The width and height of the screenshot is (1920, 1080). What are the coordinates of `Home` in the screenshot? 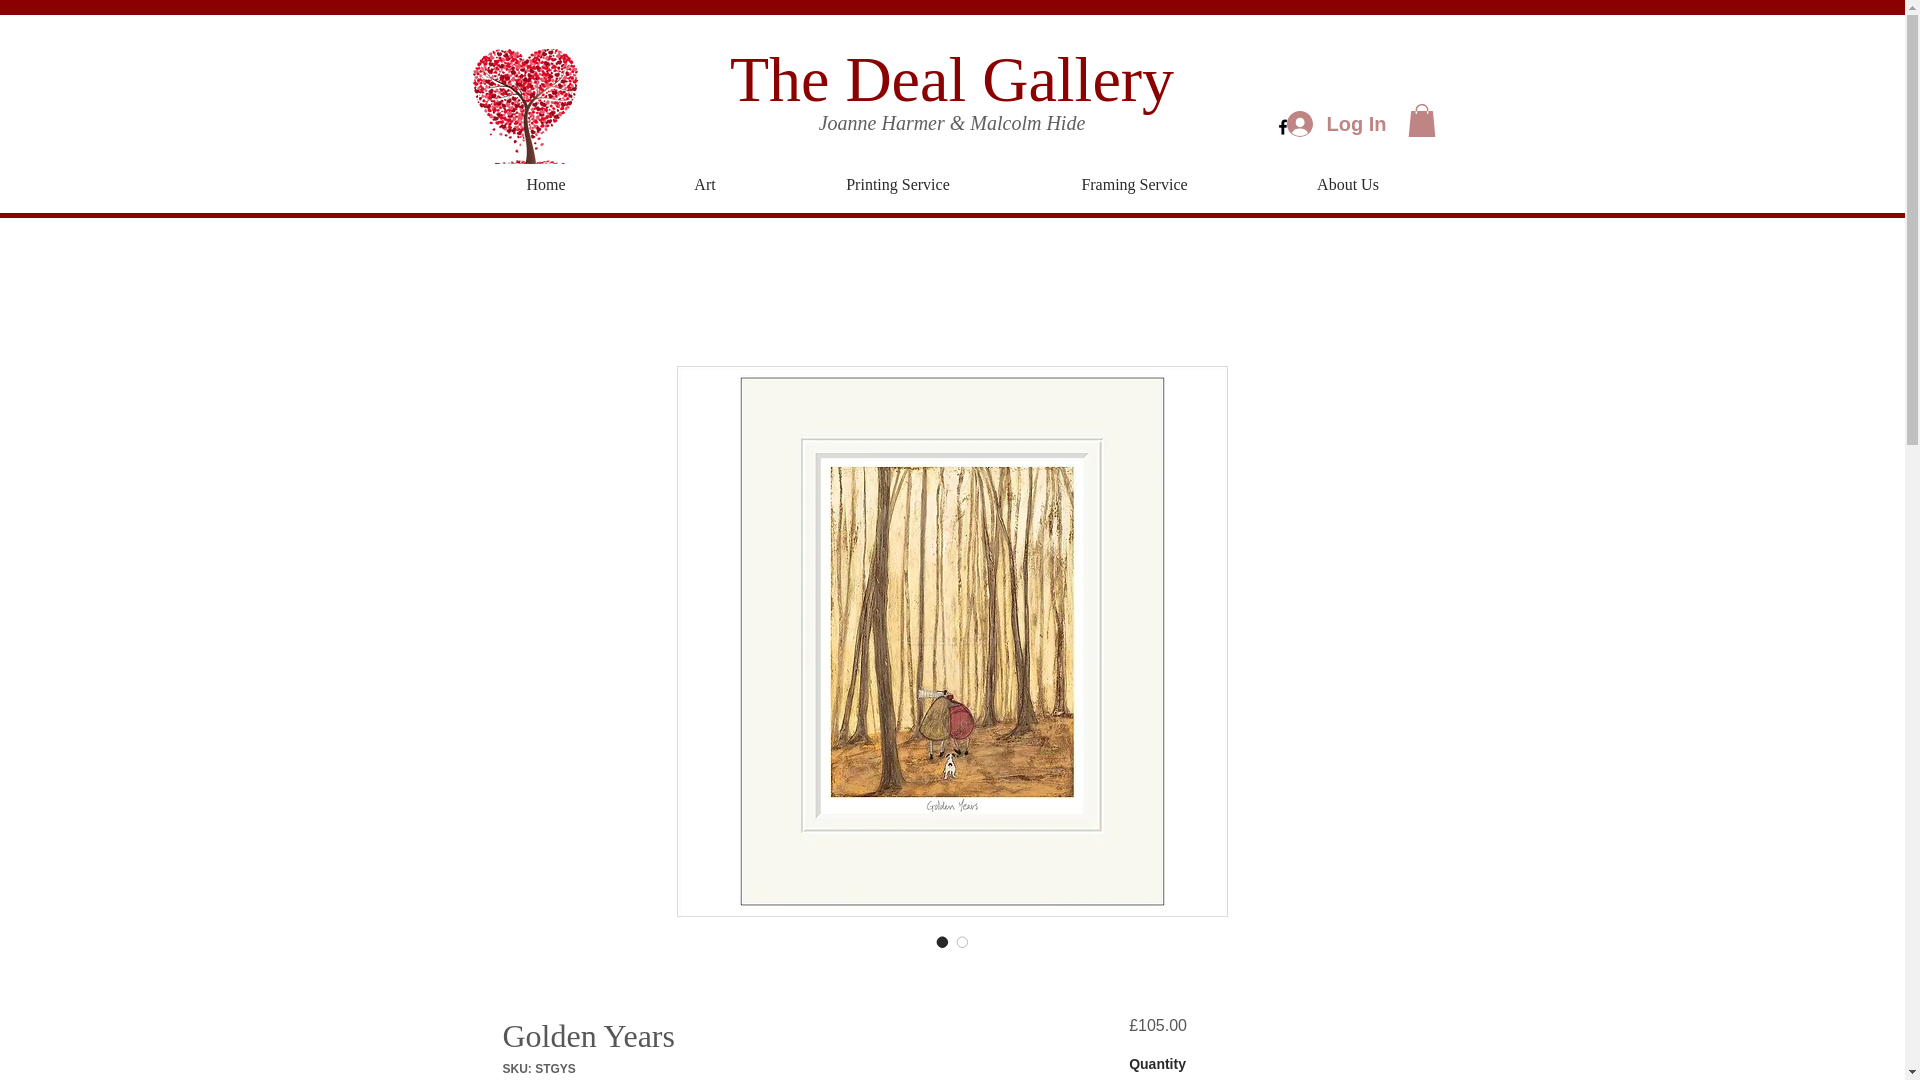 It's located at (546, 184).